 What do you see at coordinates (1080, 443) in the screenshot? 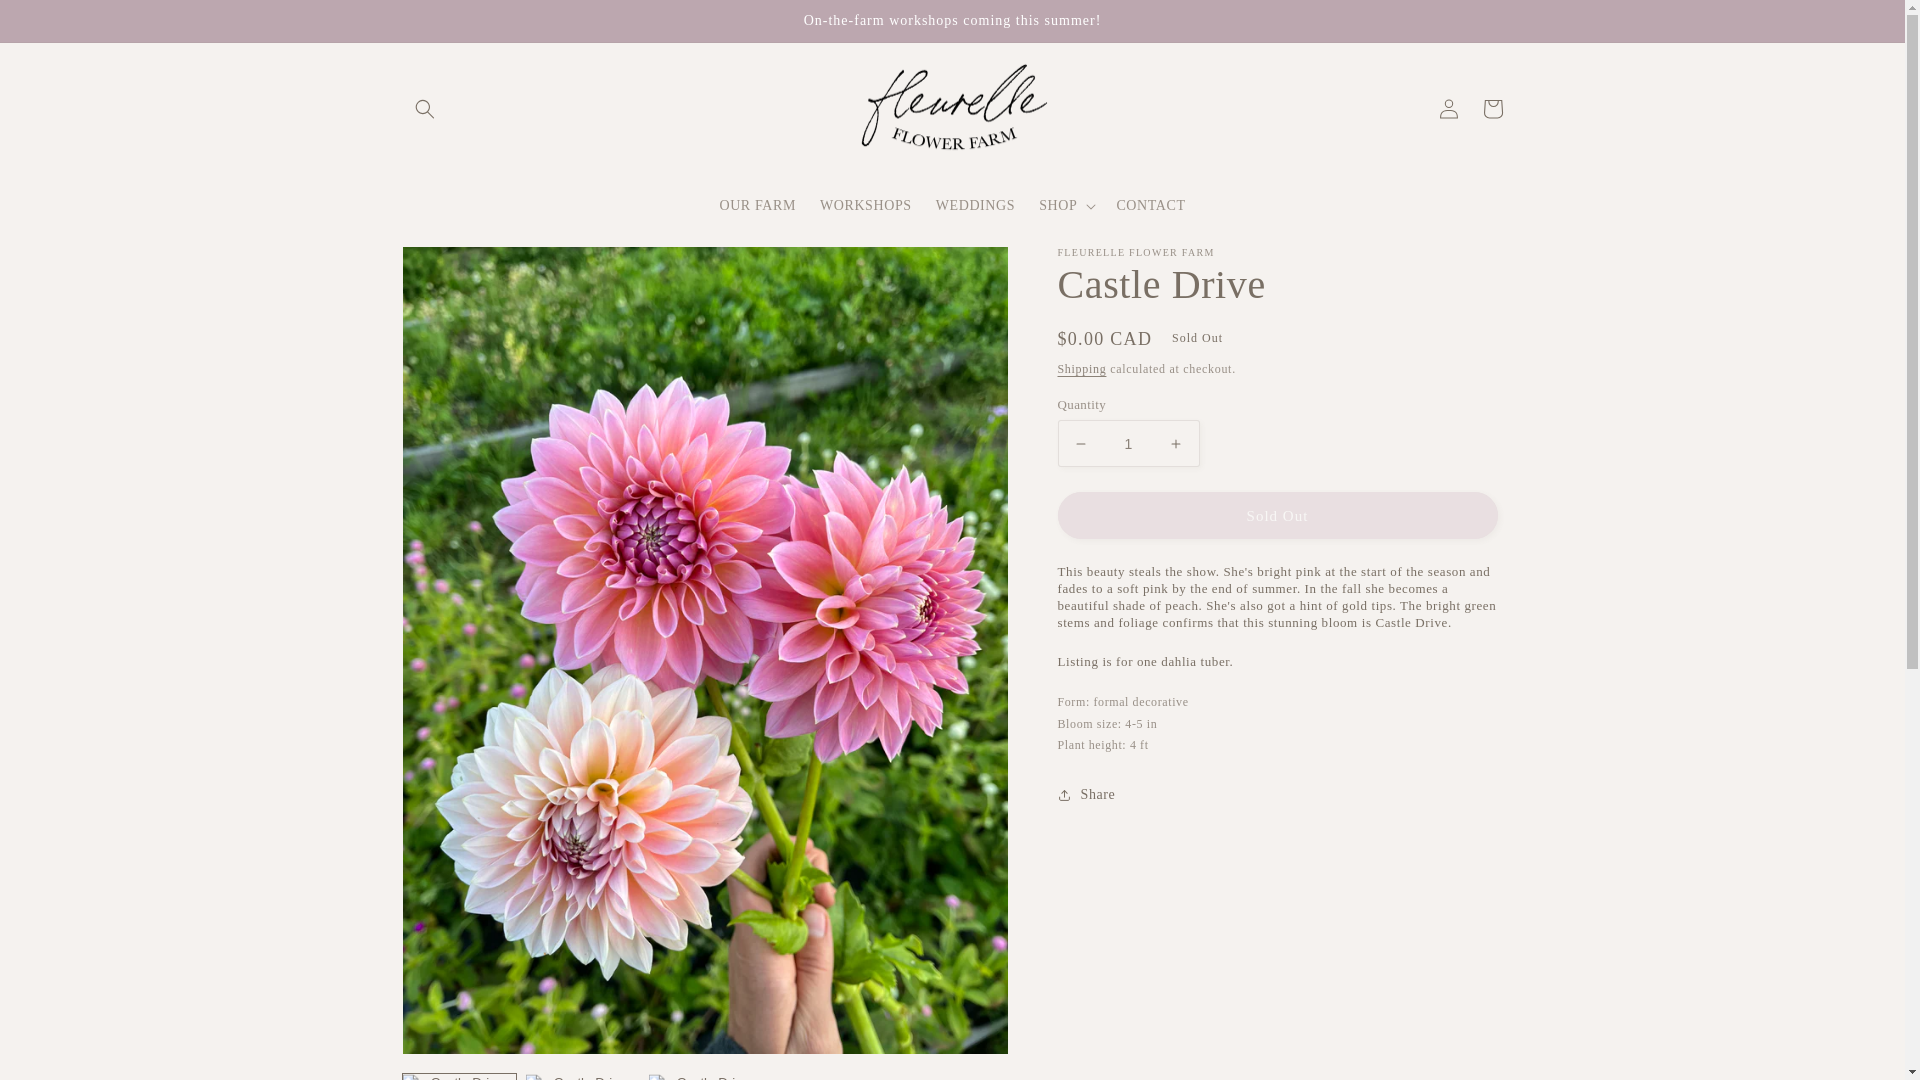
I see `Decrease quantity for Castle Drive` at bounding box center [1080, 443].